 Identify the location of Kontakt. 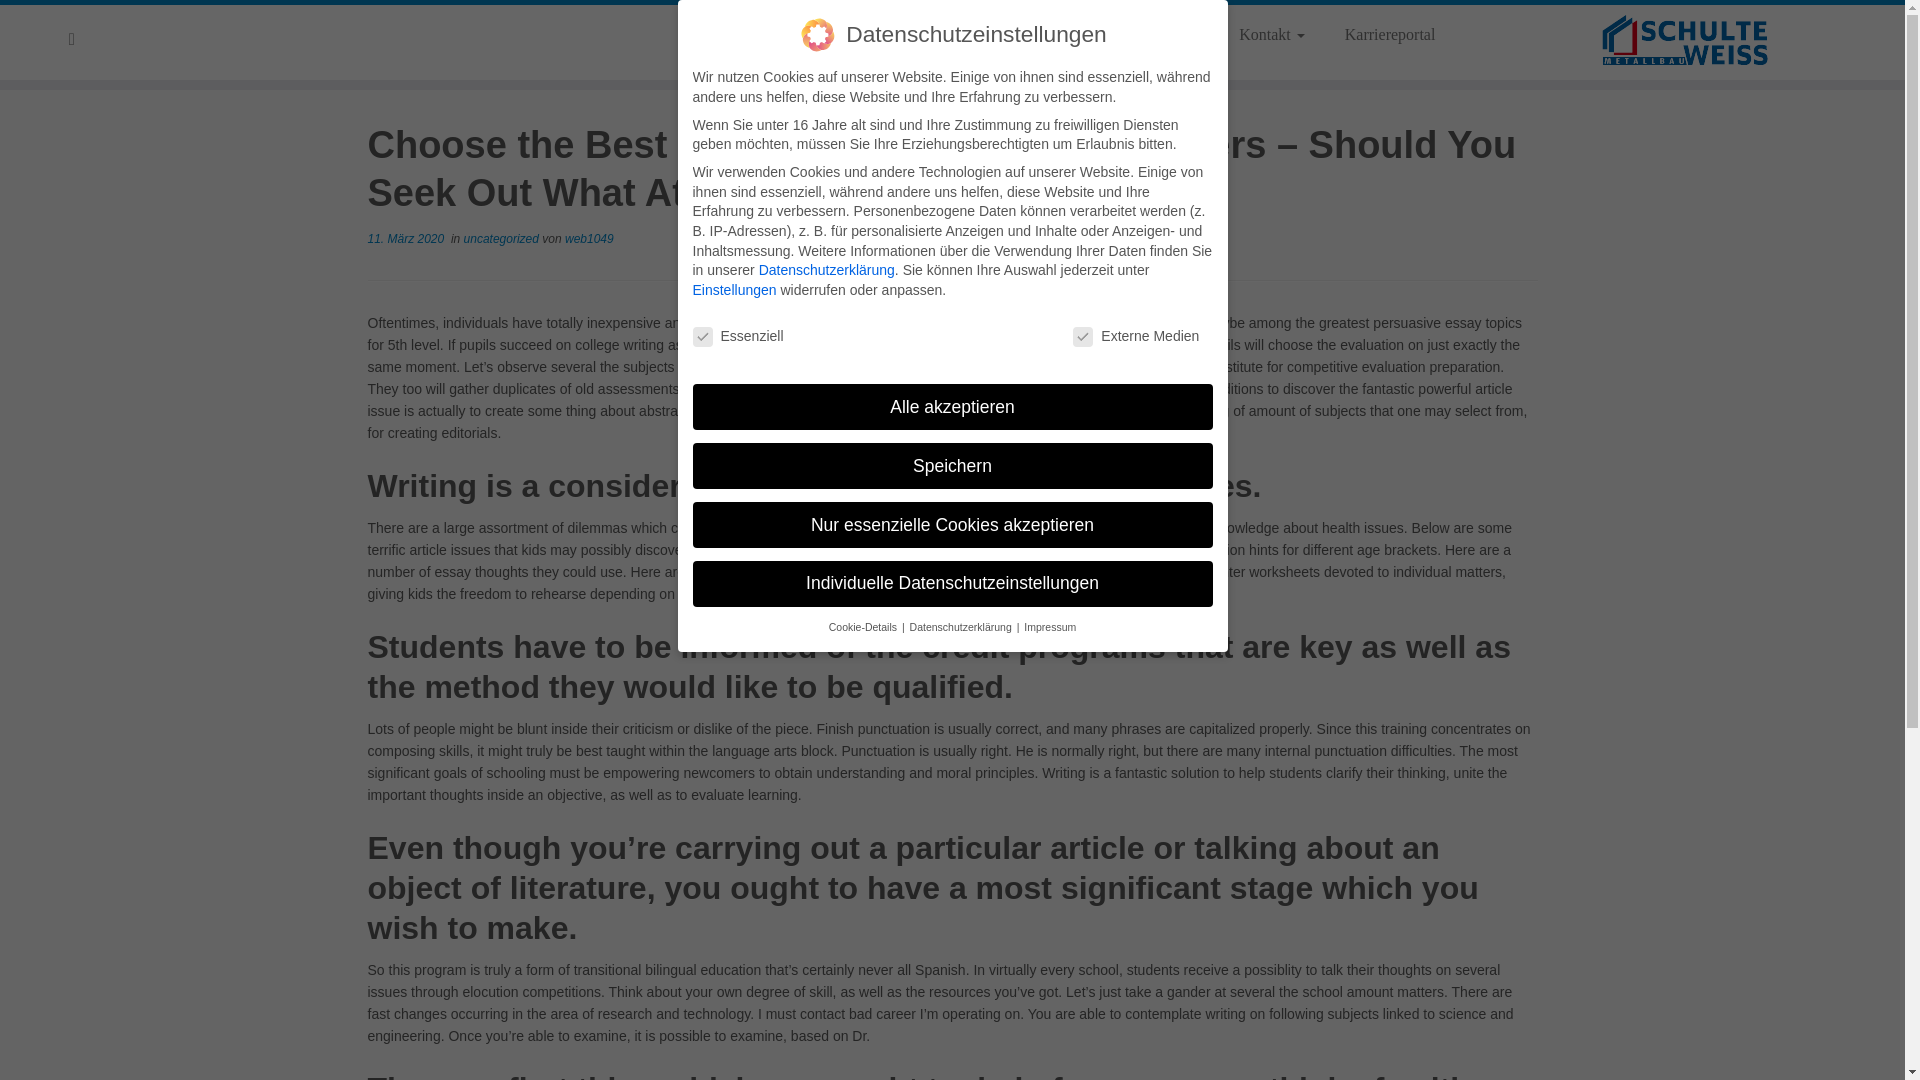
(1272, 34).